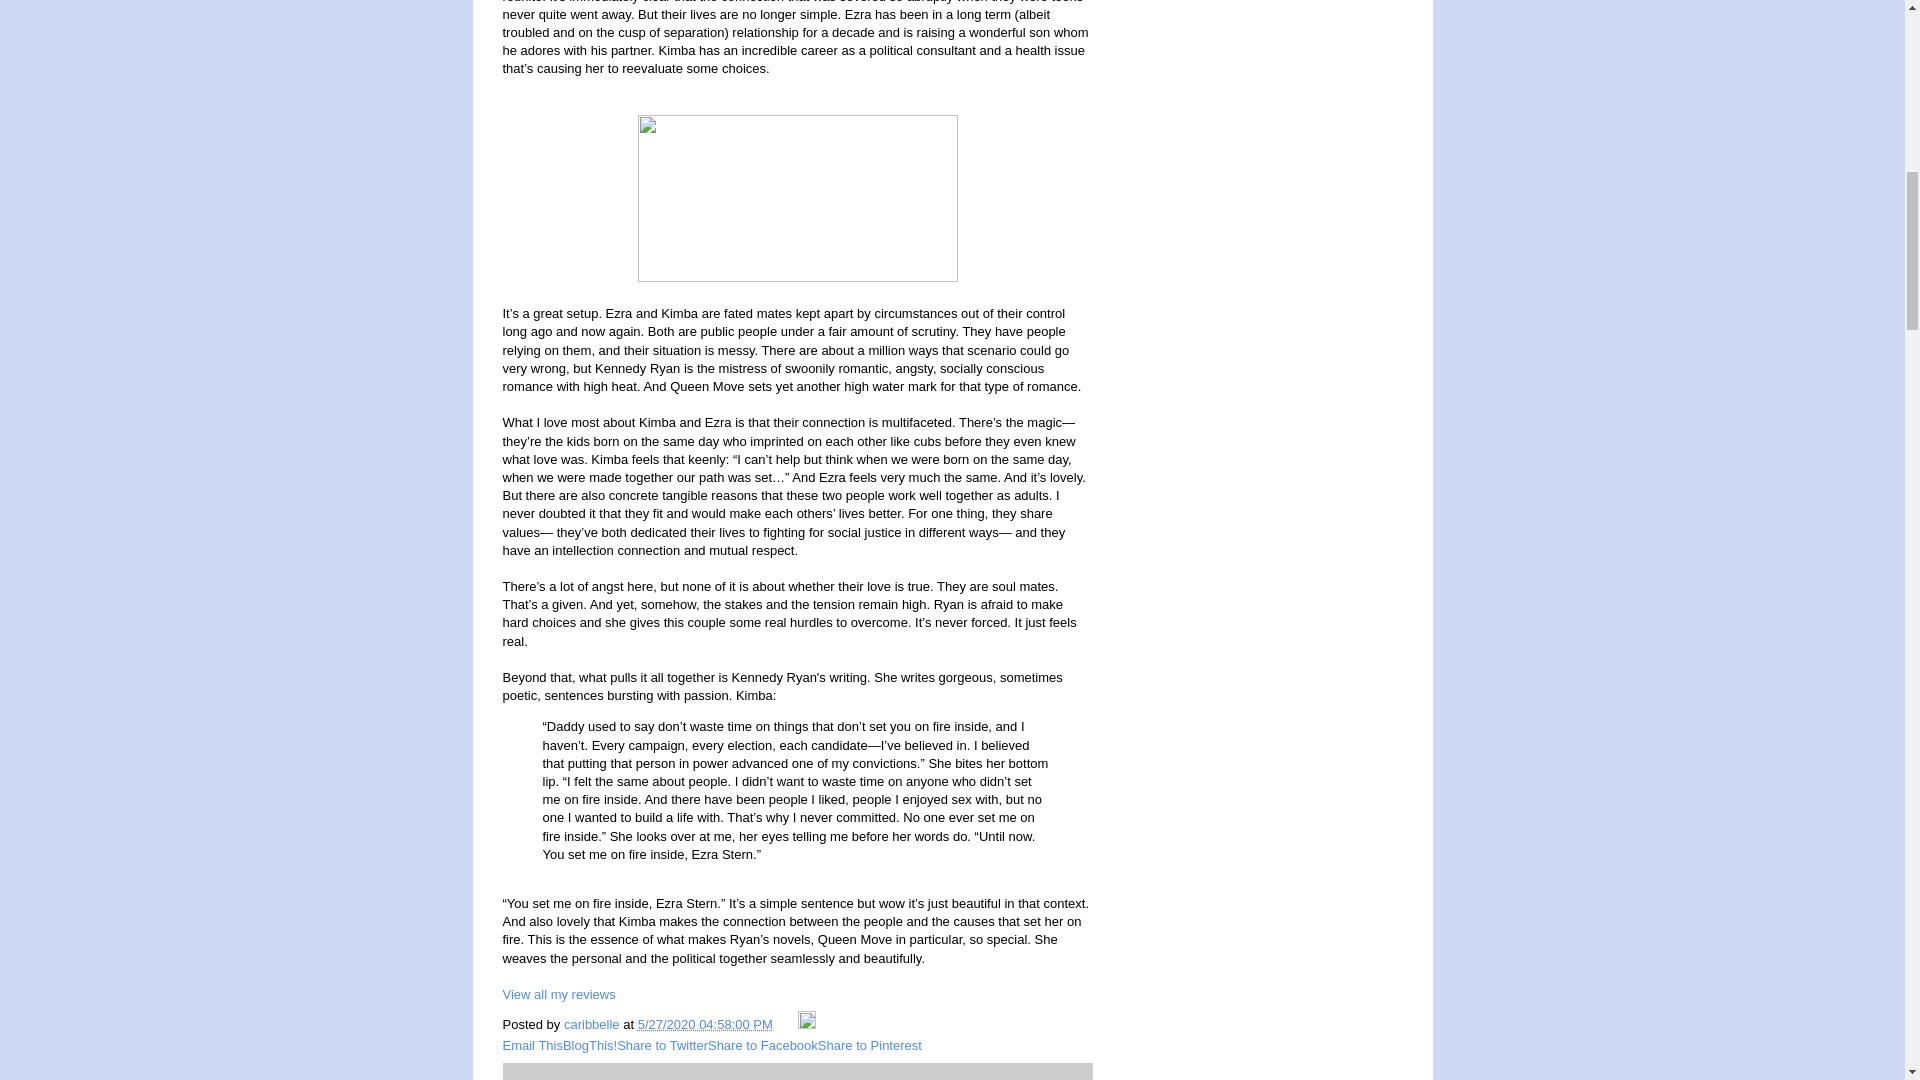 The image size is (1920, 1080). Describe the element at coordinates (532, 1045) in the screenshot. I see `Email This` at that location.